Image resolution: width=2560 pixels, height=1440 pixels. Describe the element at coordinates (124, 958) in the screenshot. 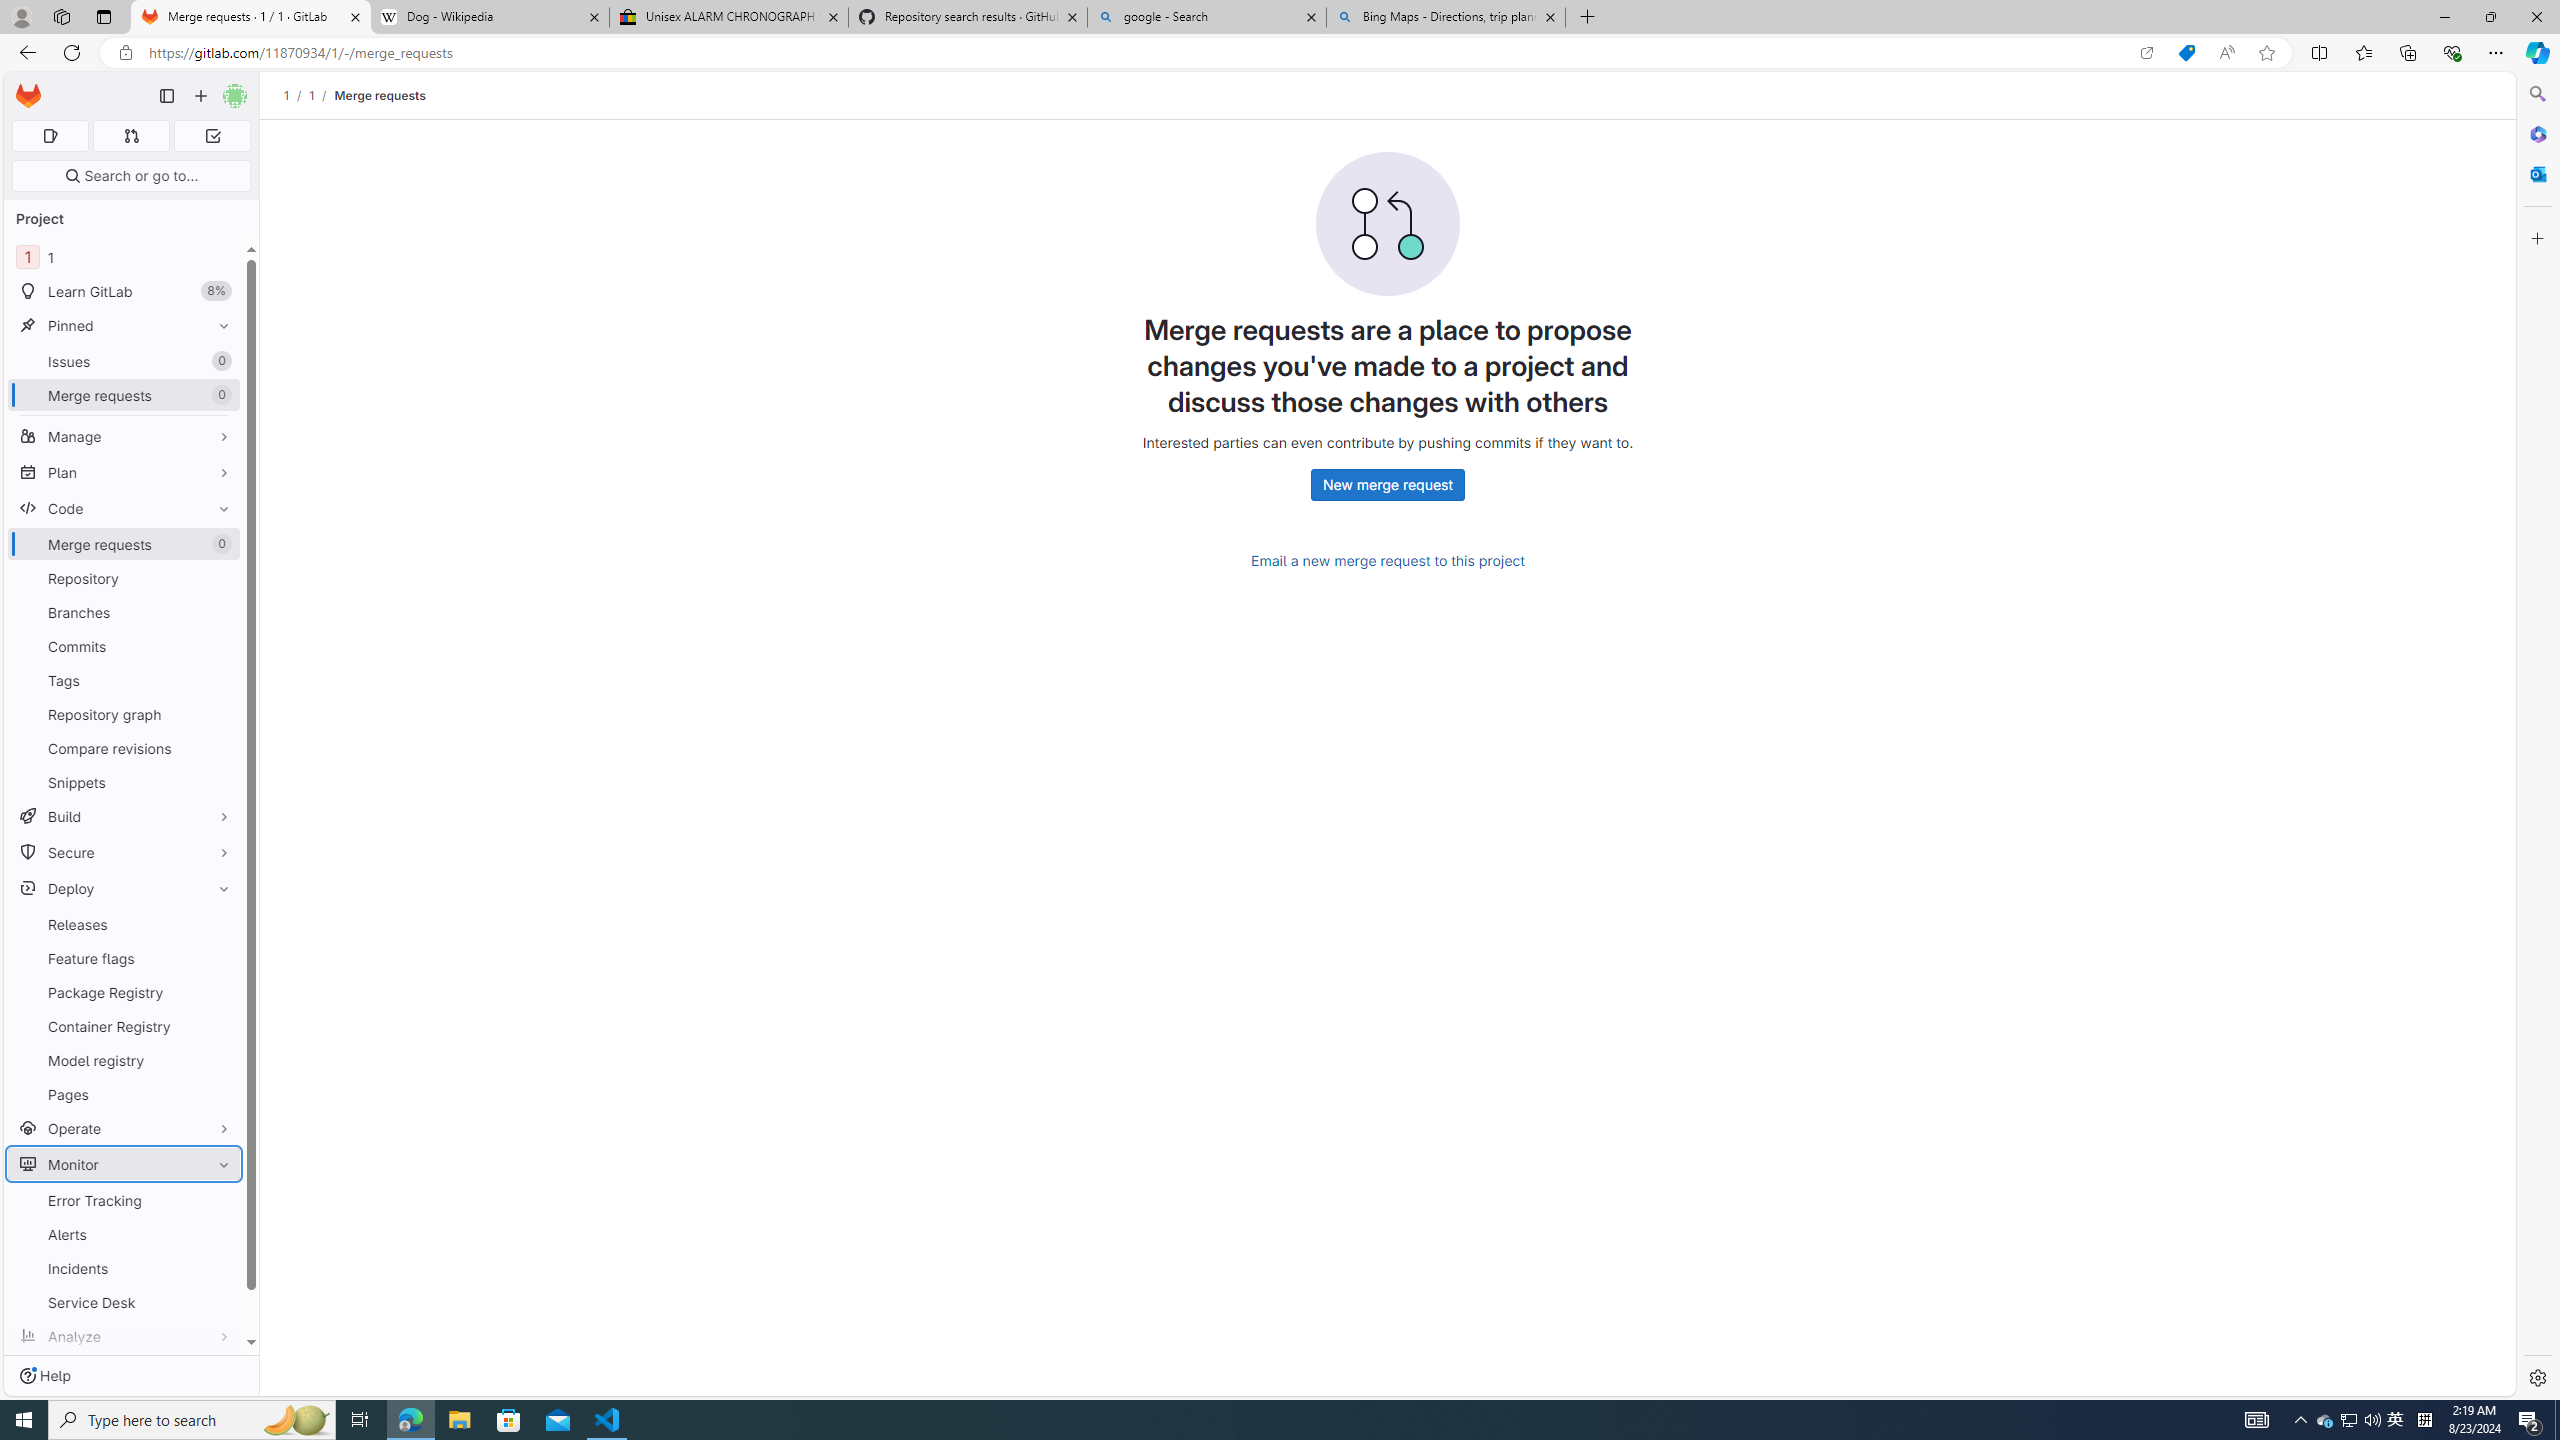

I see `Feature flags` at that location.